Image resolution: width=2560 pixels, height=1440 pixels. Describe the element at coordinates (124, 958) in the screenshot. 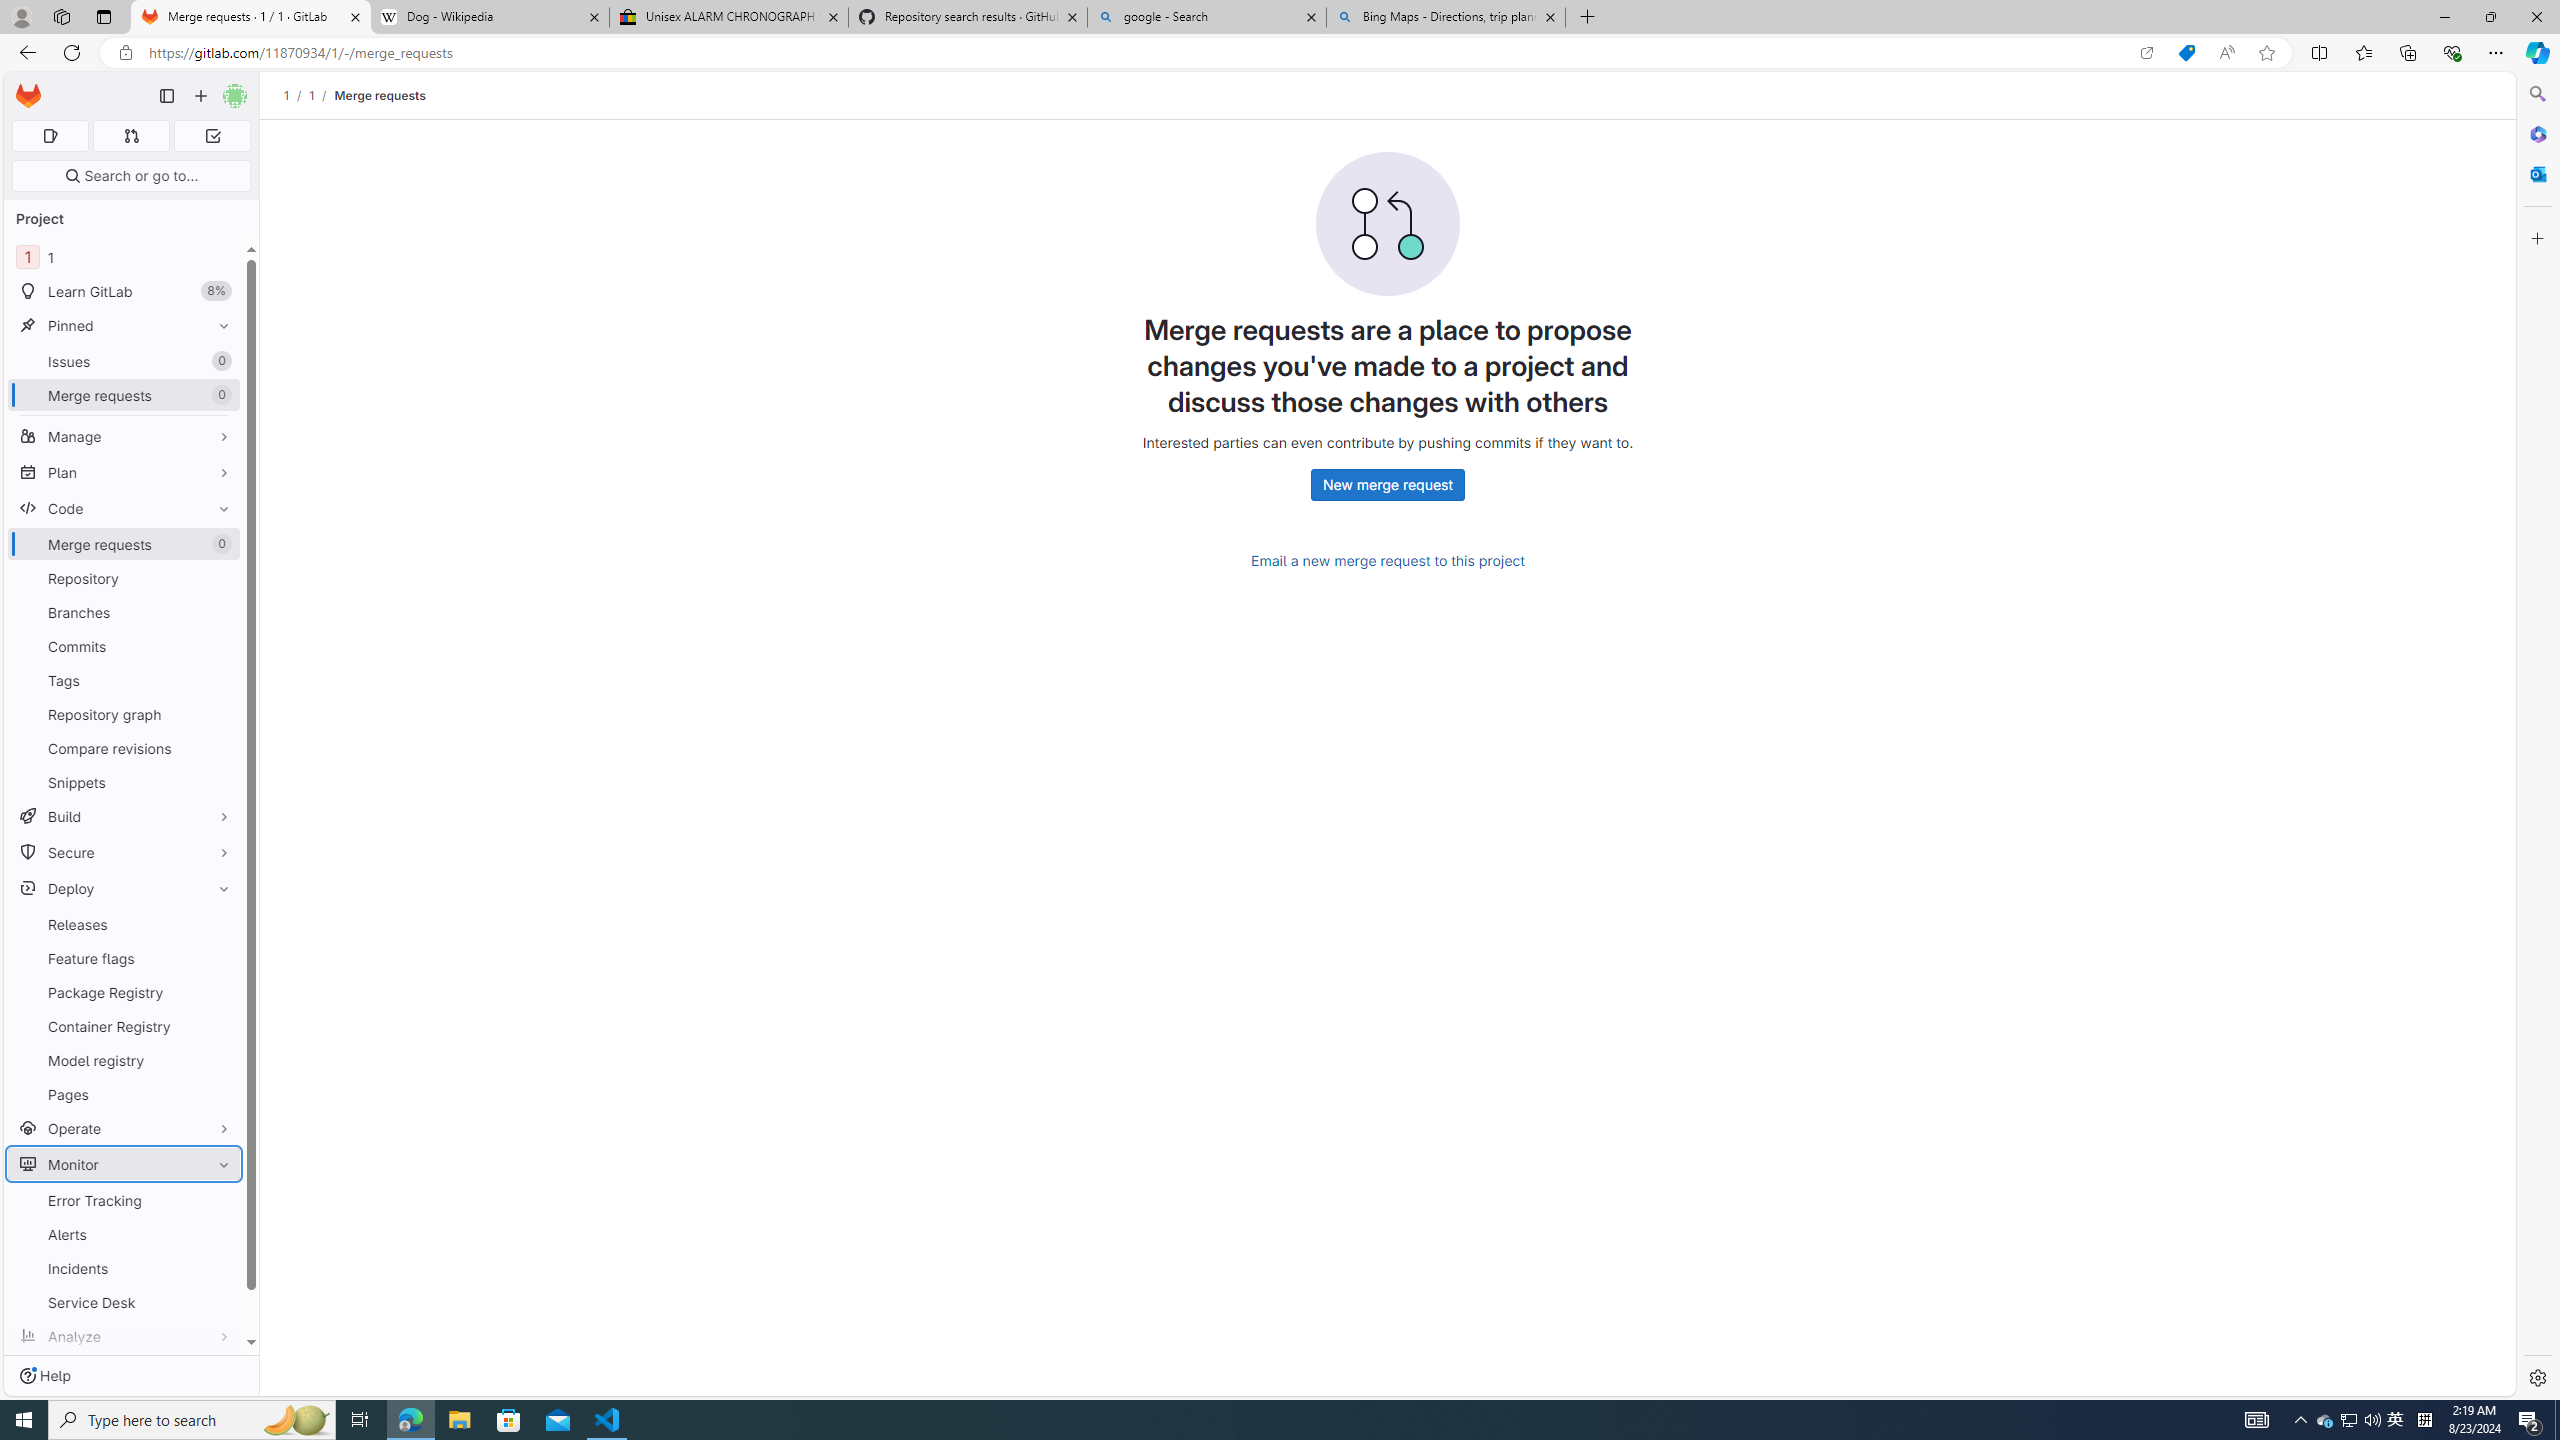

I see `Feature flags` at that location.